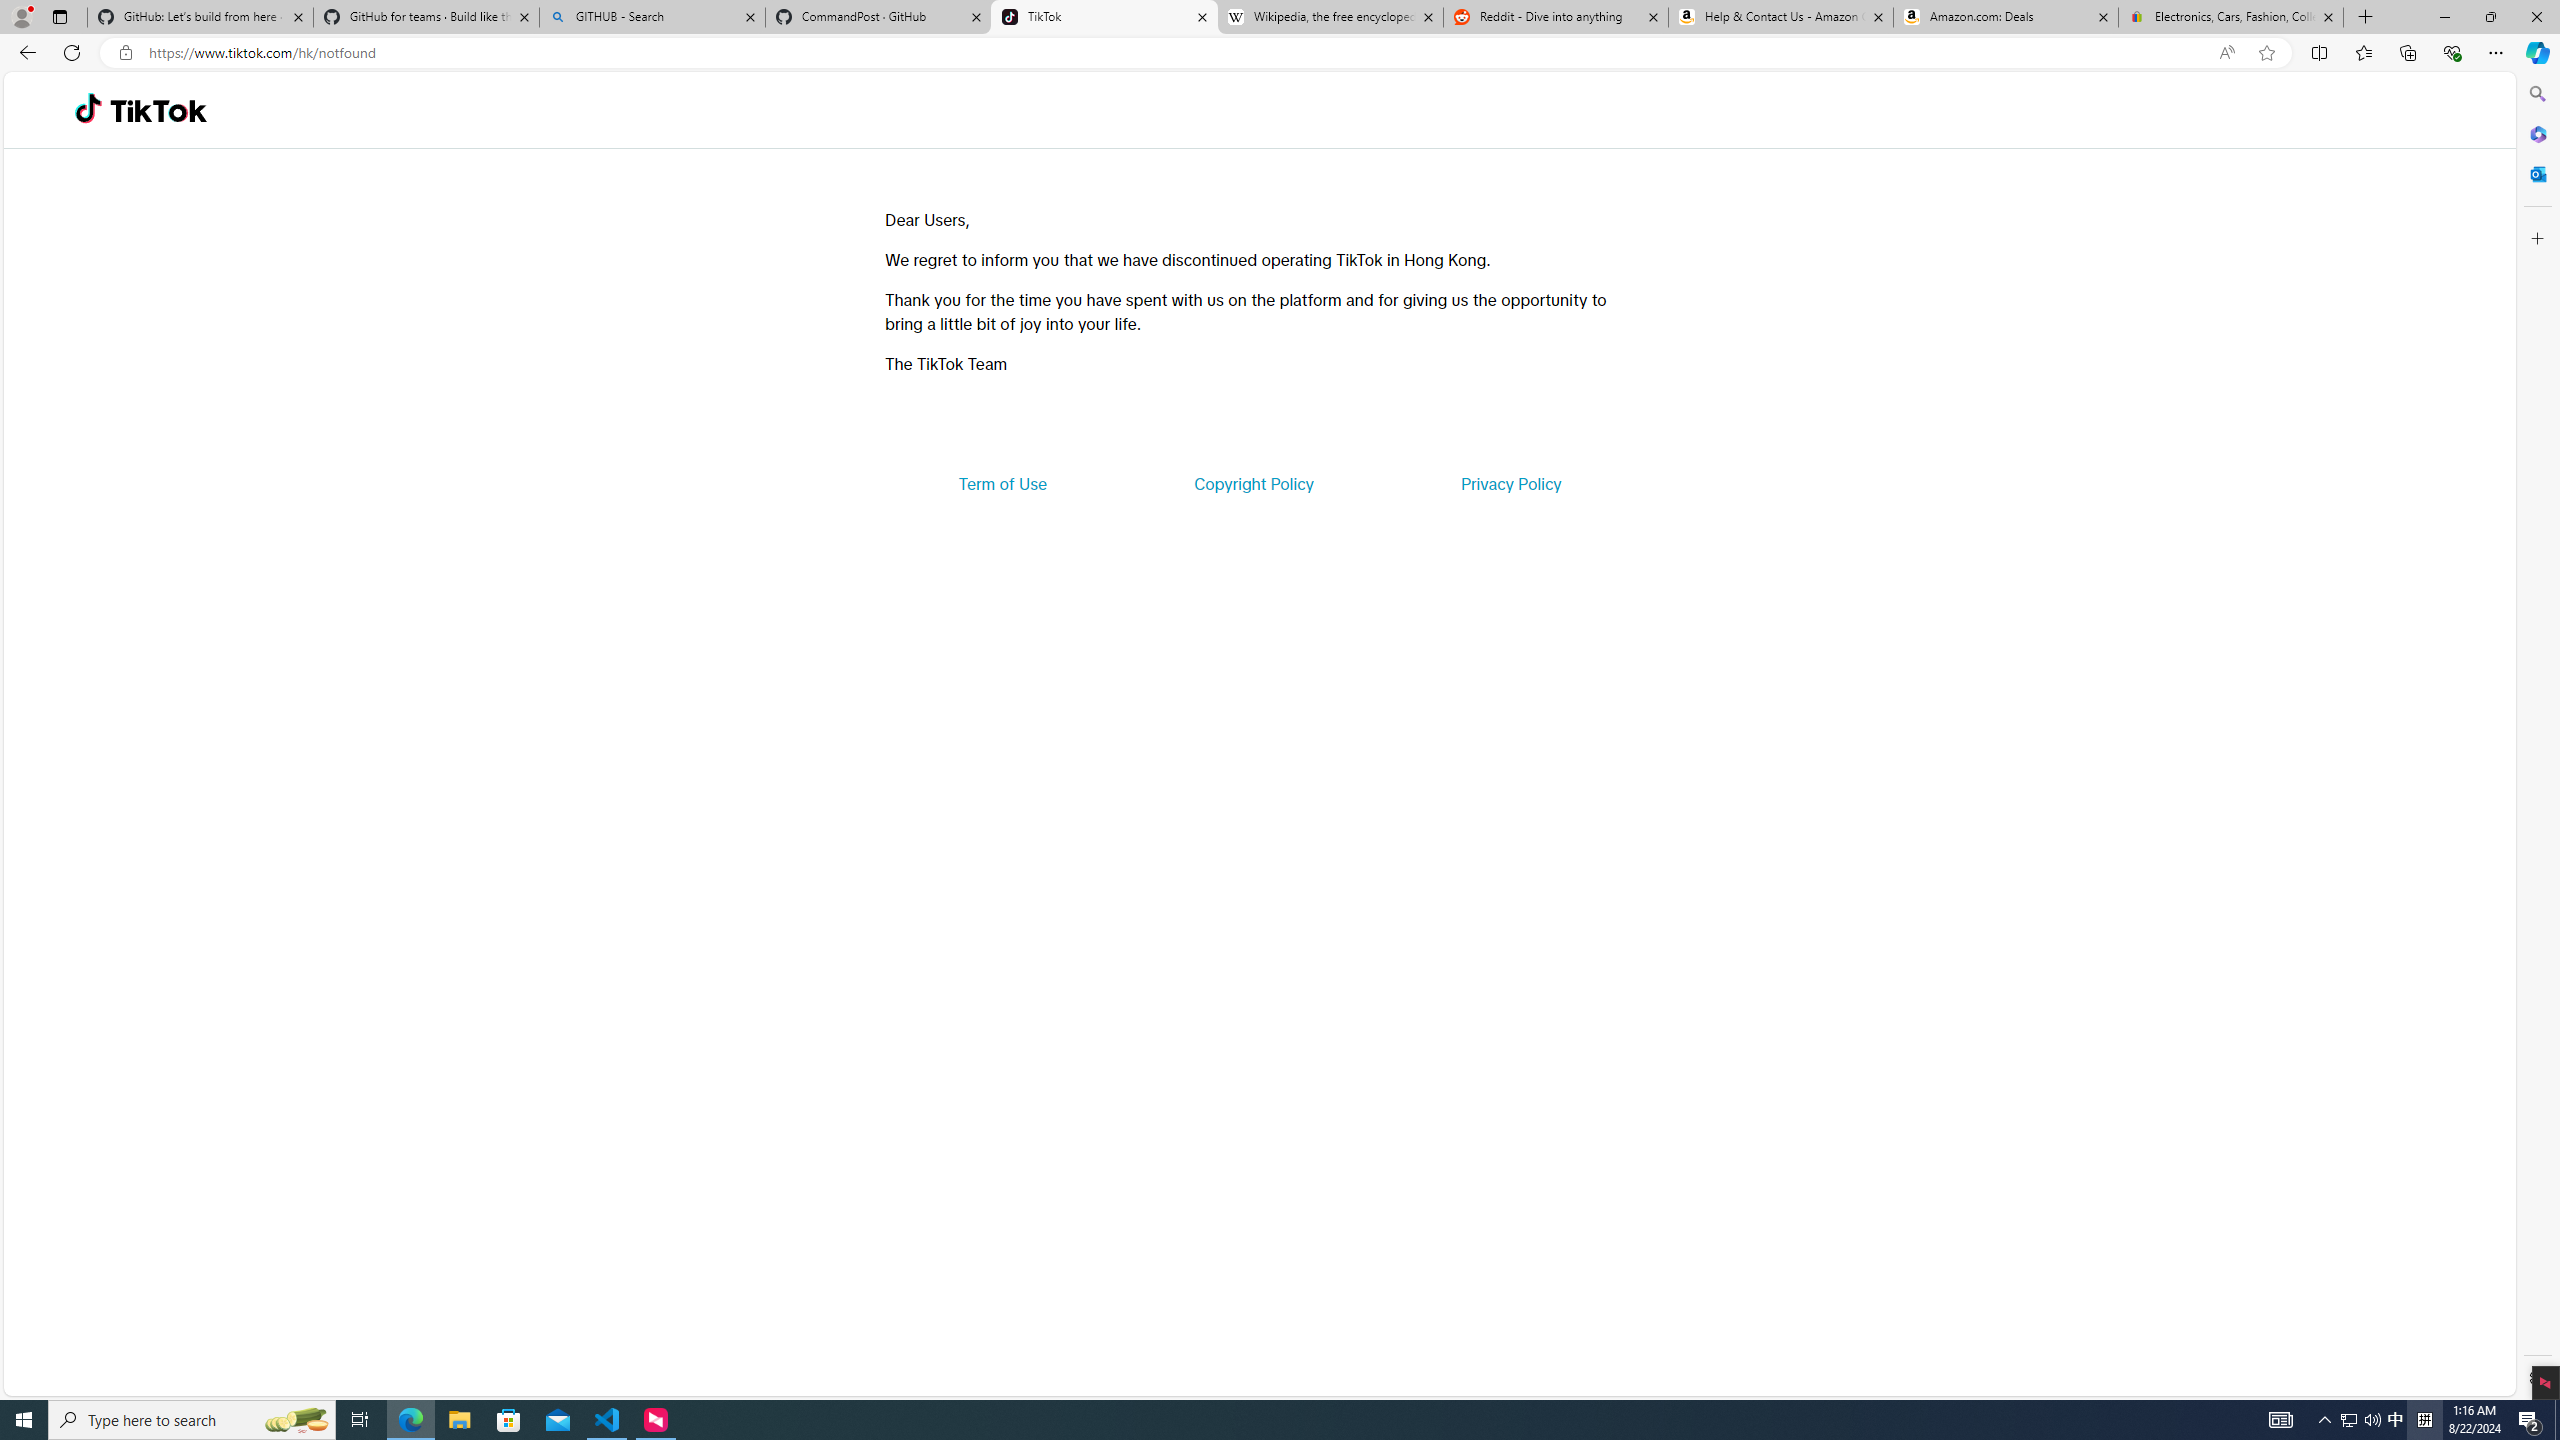 The image size is (2560, 1440). What do you see at coordinates (1556, 17) in the screenshot?
I see `Reddit - Dive into anything` at bounding box center [1556, 17].